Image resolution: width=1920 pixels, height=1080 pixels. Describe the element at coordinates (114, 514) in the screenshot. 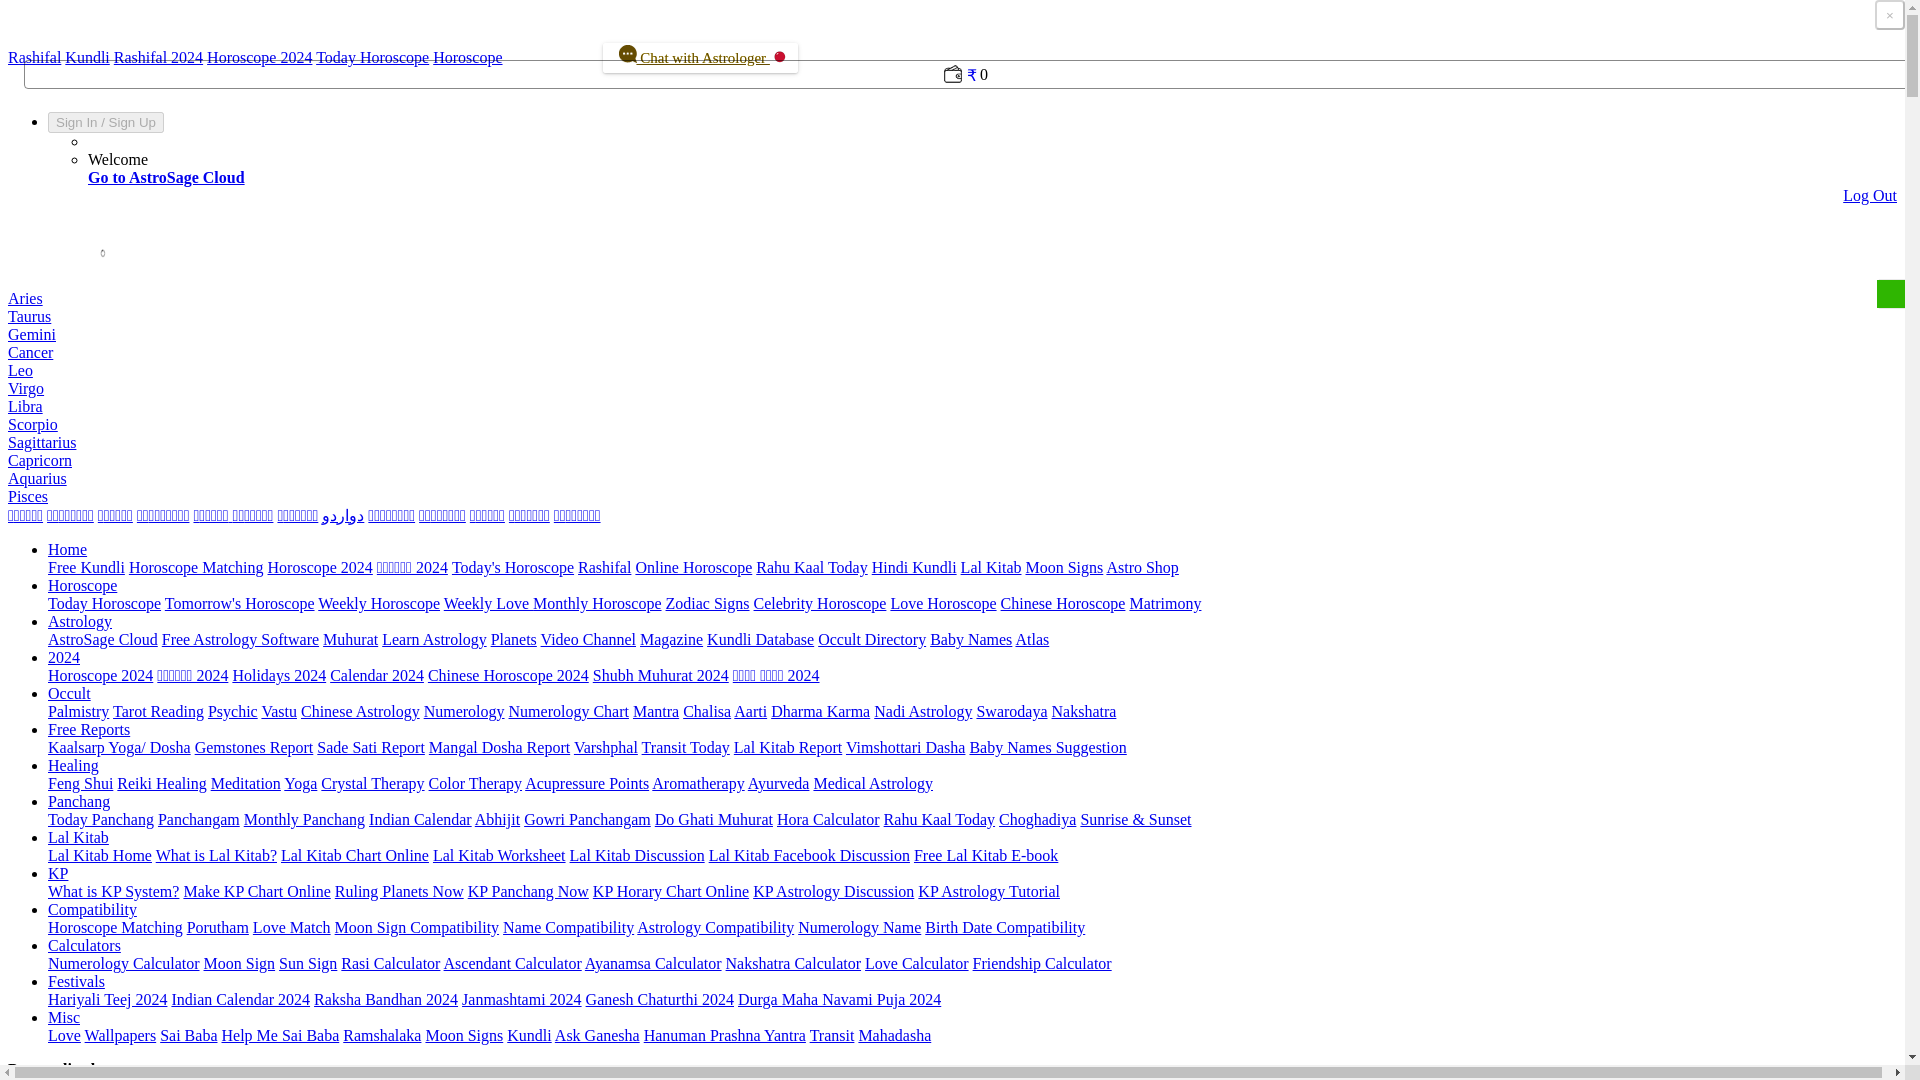

I see `Kannada` at that location.